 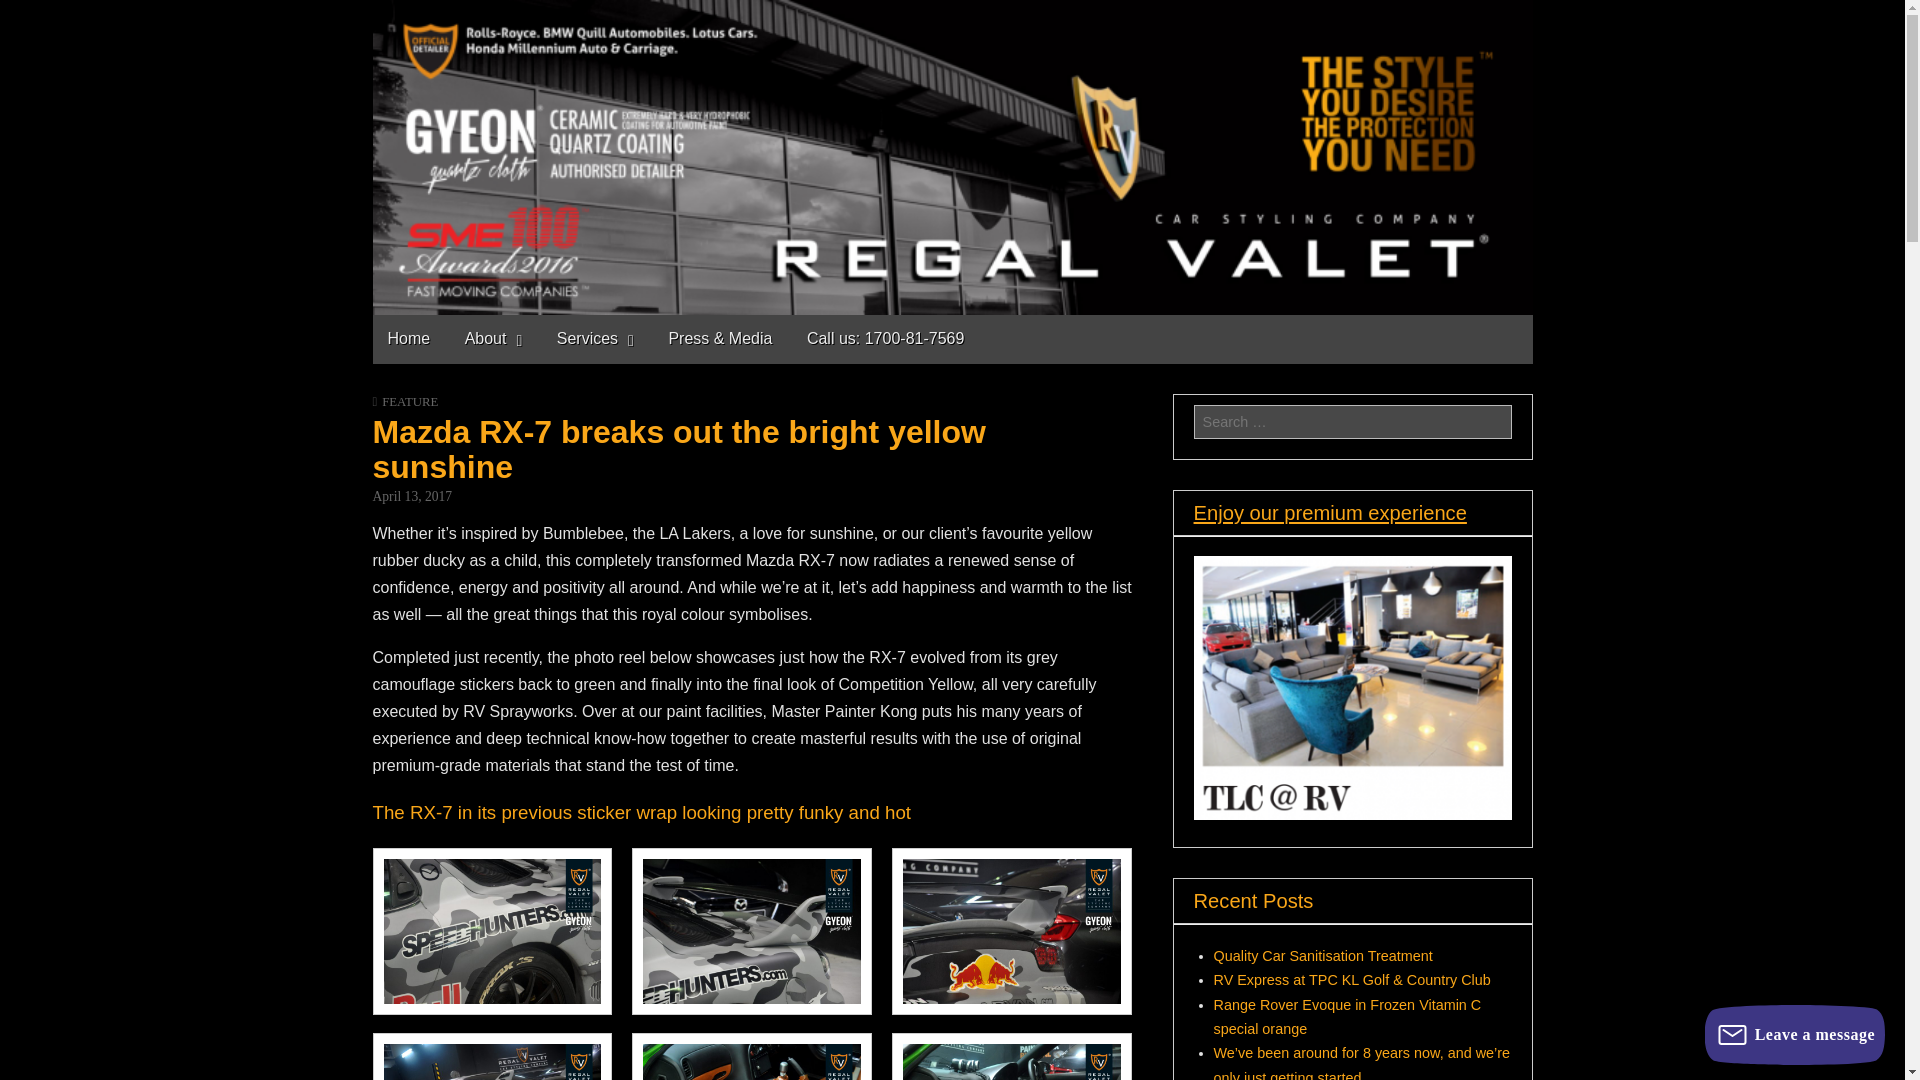 What do you see at coordinates (885, 338) in the screenshot?
I see `Call us: 1700-81-7569` at bounding box center [885, 338].